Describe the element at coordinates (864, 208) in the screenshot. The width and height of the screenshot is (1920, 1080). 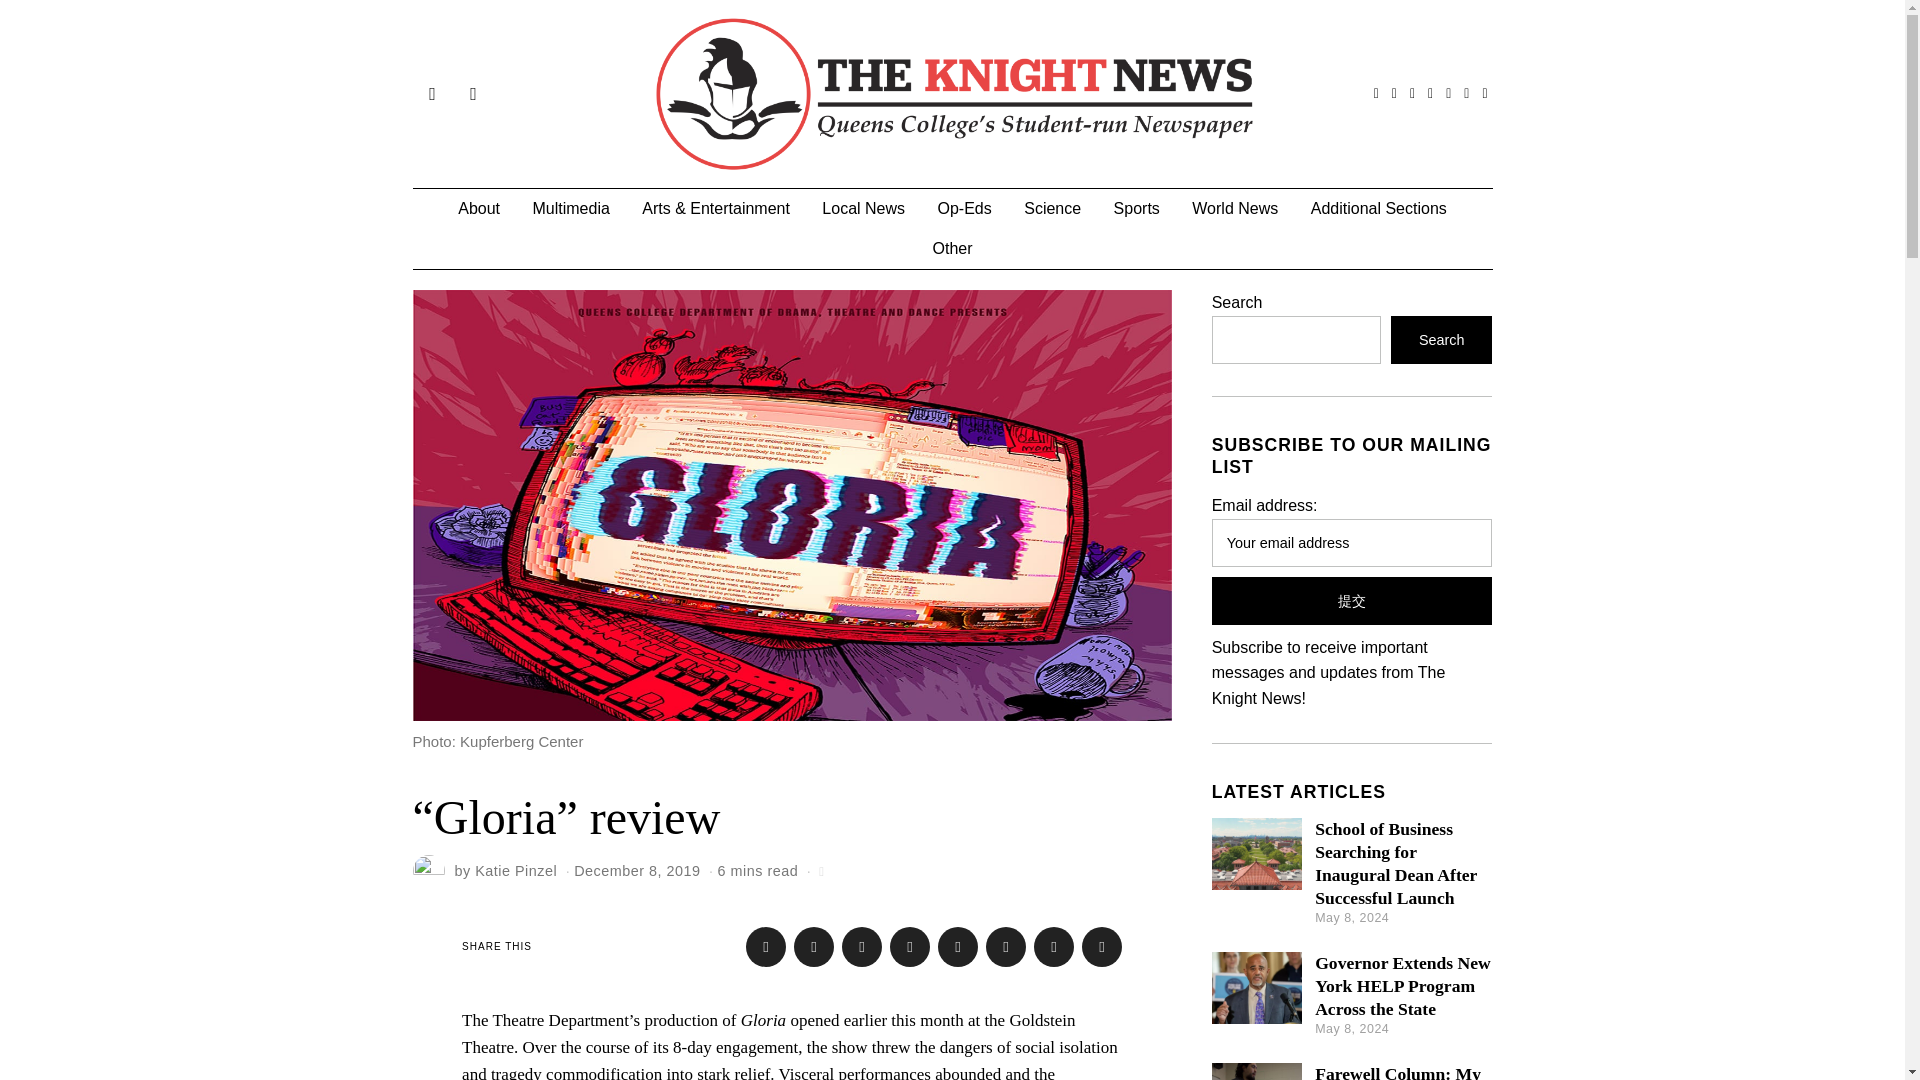
I see `Local News` at that location.